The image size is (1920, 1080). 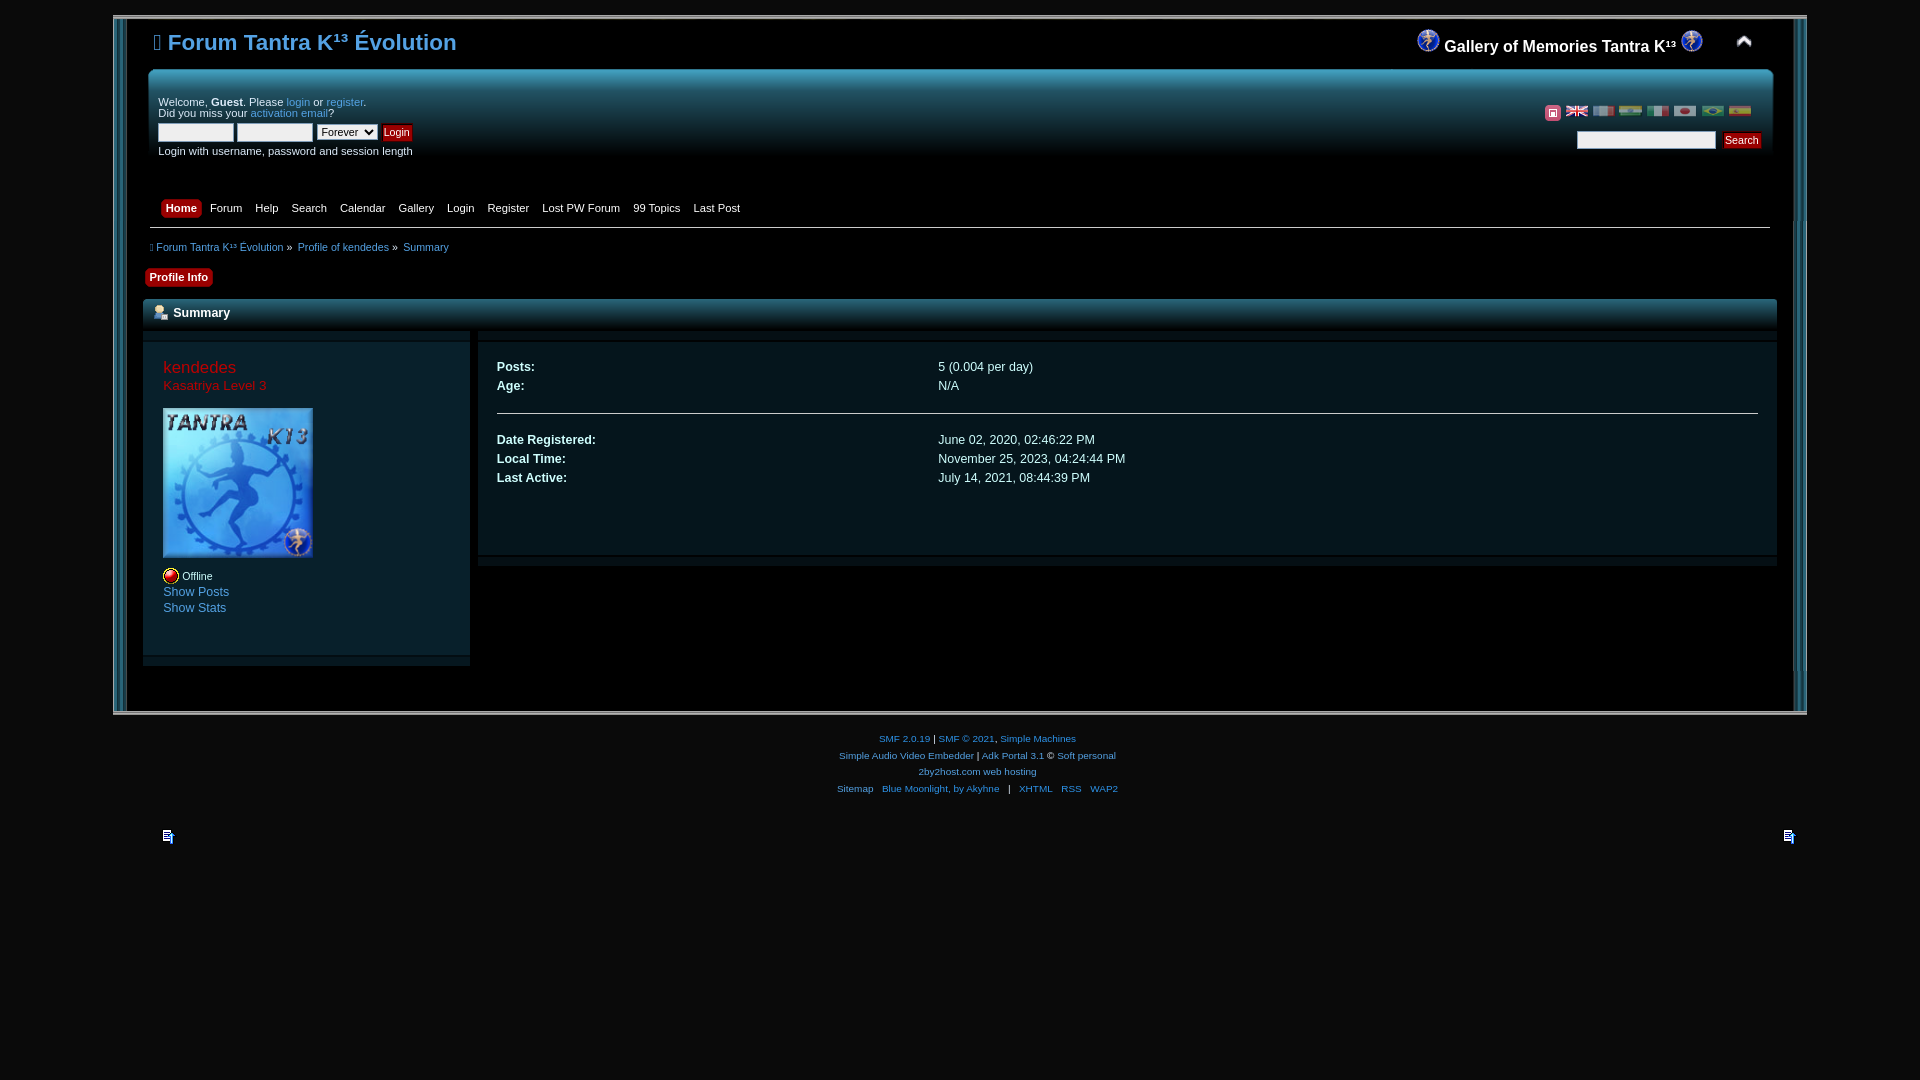 What do you see at coordinates (290, 113) in the screenshot?
I see `activation email` at bounding box center [290, 113].